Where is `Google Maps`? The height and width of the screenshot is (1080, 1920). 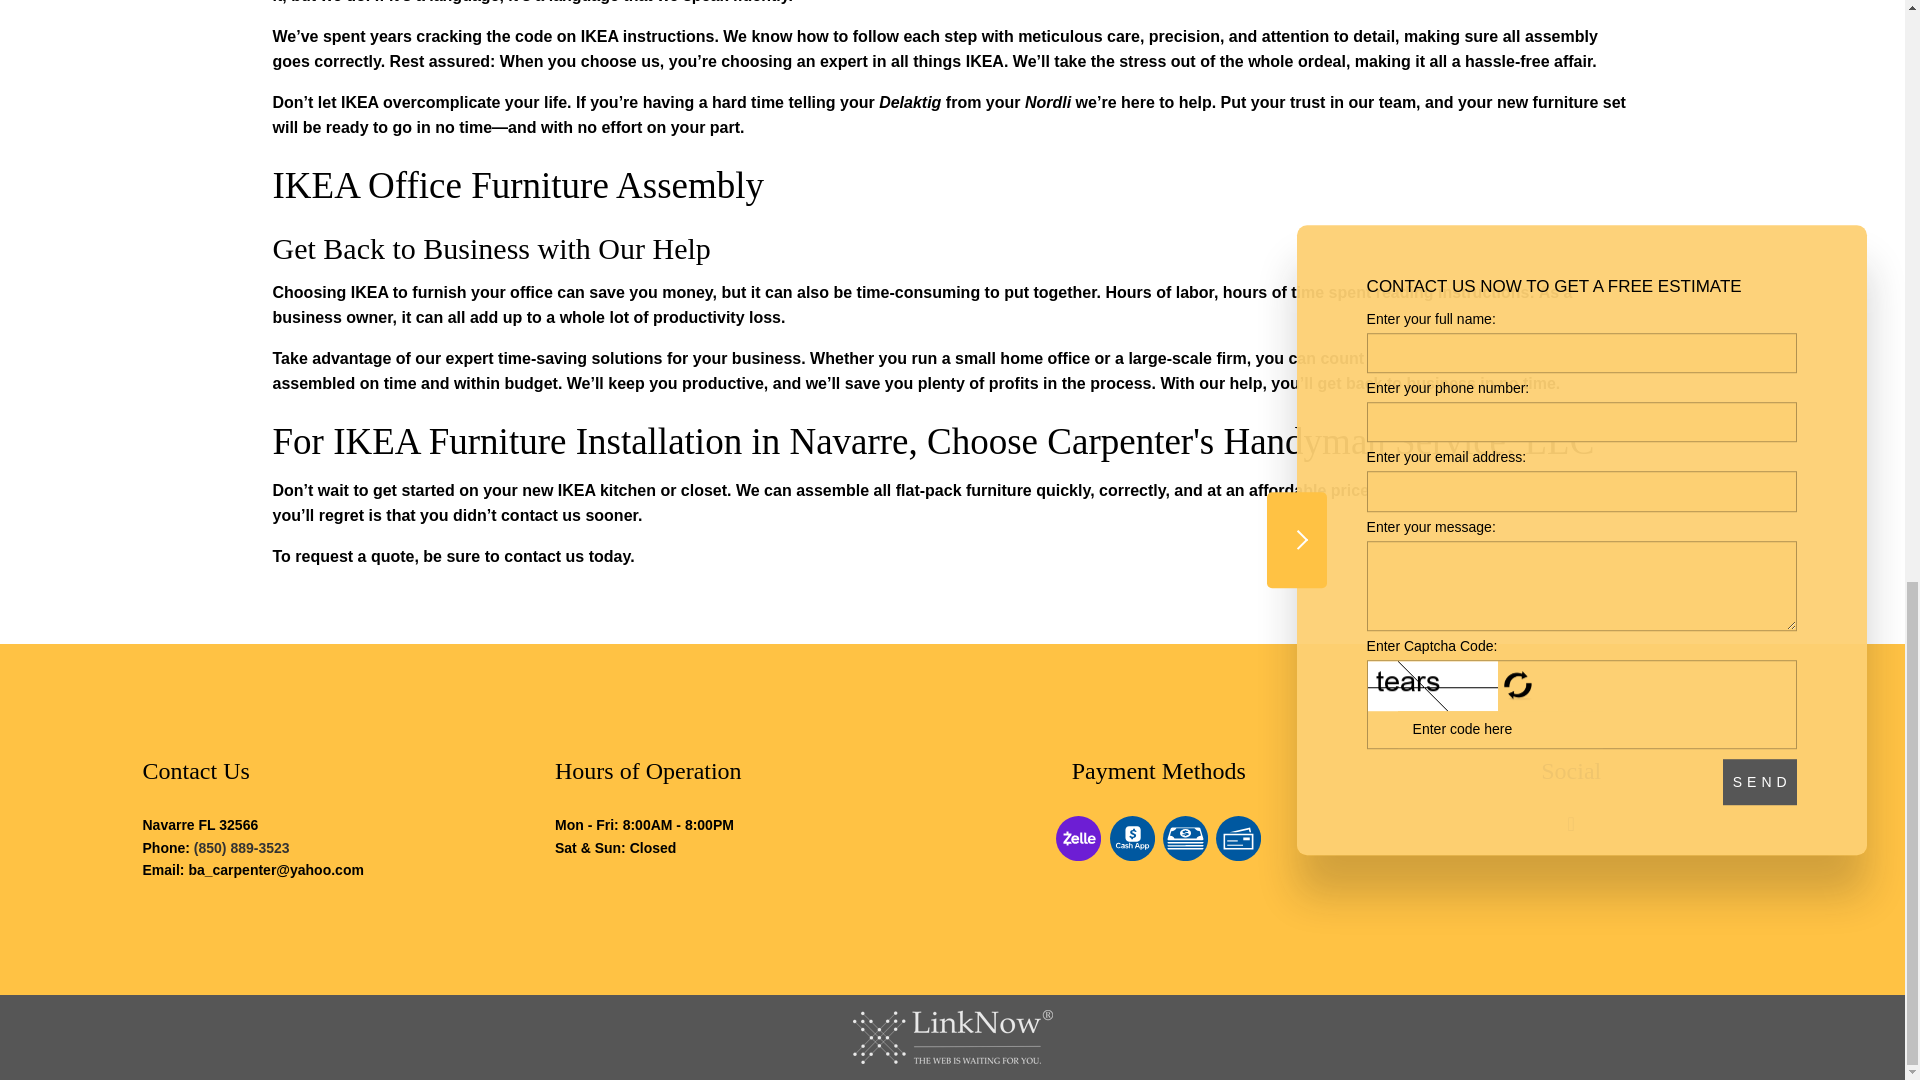
Google Maps is located at coordinates (1571, 824).